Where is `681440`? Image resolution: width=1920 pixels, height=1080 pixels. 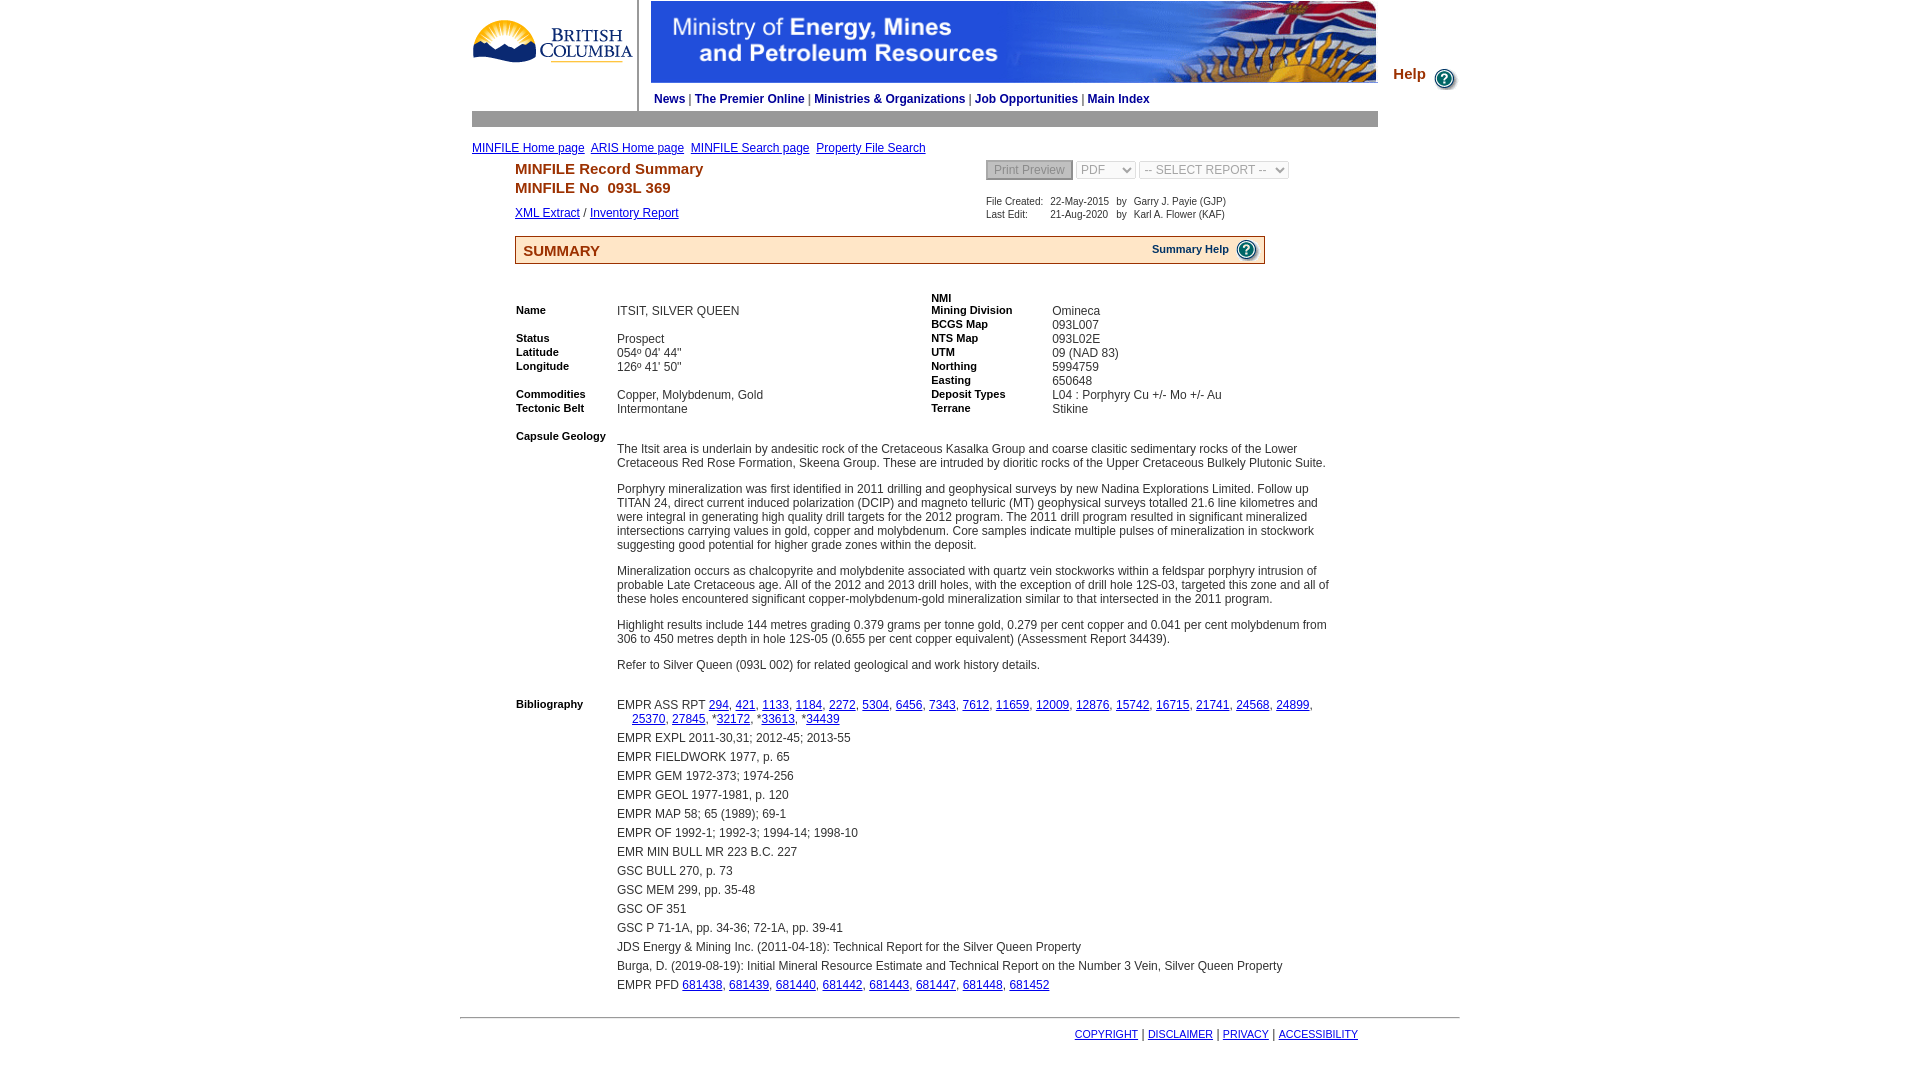 681440 is located at coordinates (796, 985).